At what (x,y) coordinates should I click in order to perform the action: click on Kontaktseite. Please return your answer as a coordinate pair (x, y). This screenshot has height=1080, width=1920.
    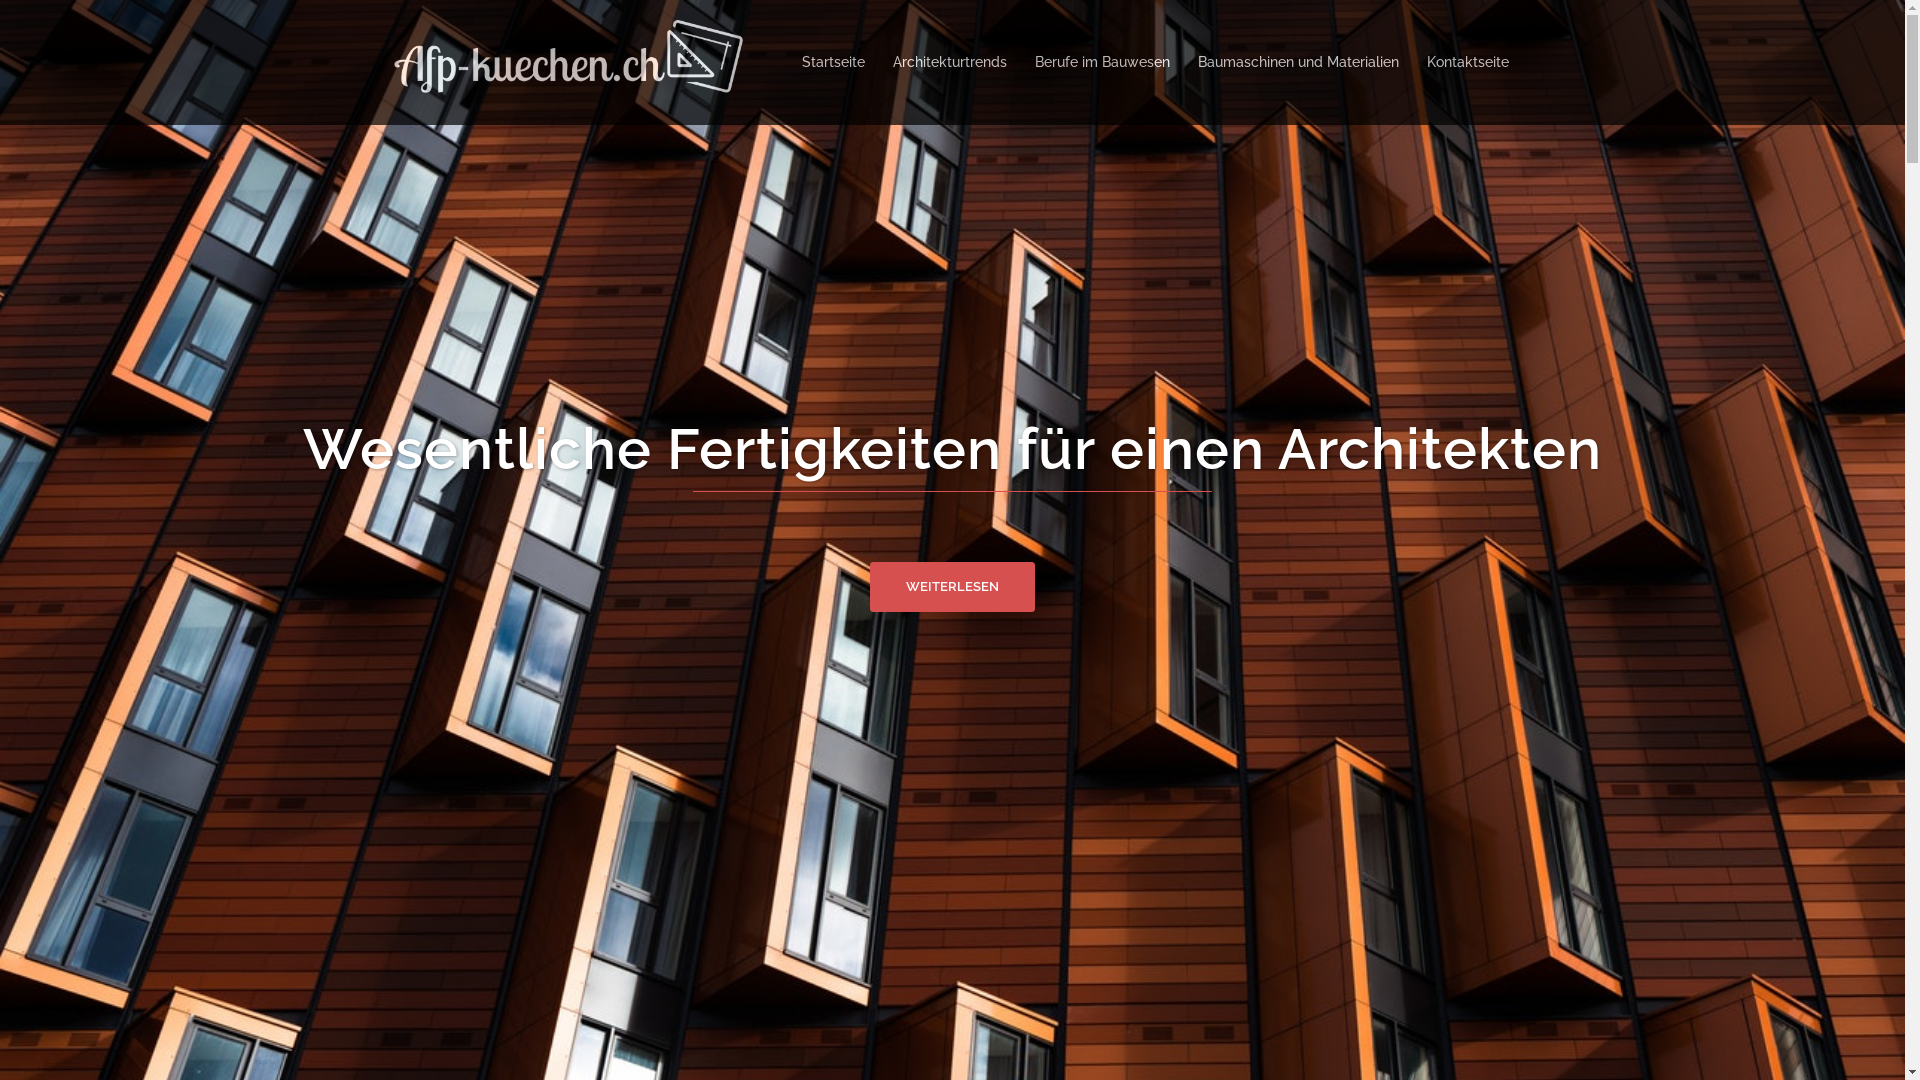
    Looking at the image, I should click on (1467, 63).